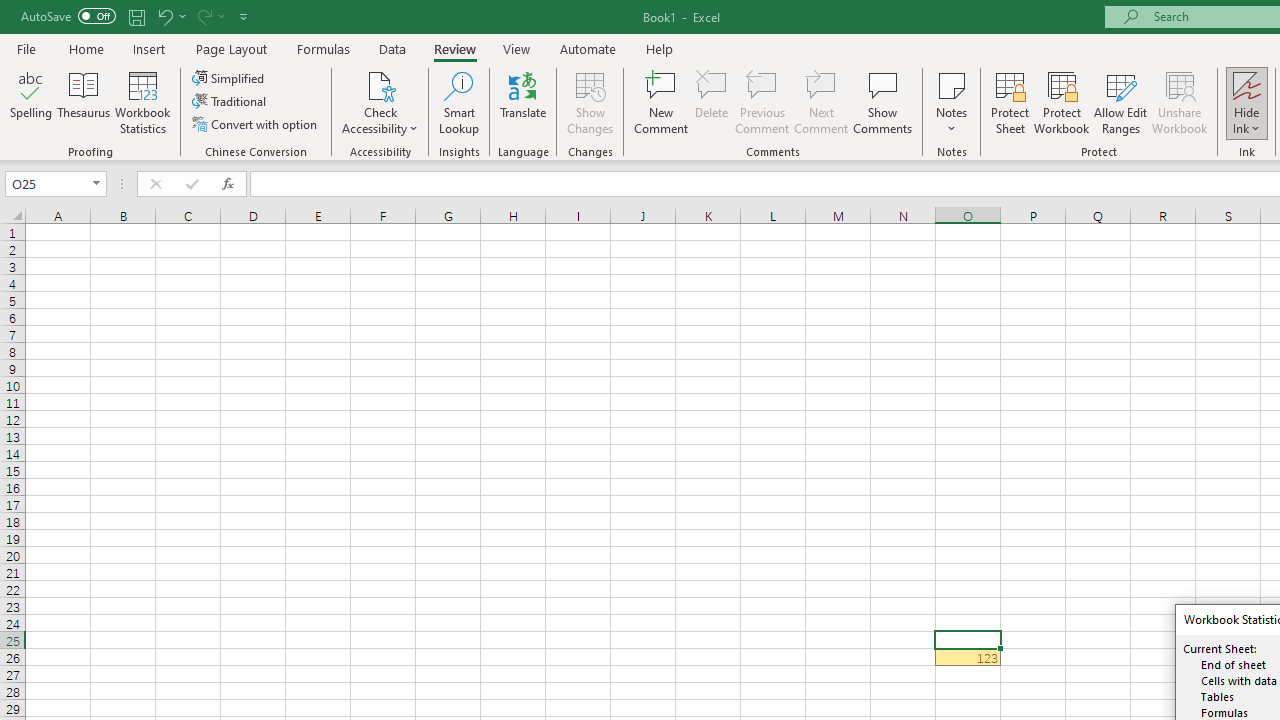 This screenshot has height=720, width=1280. I want to click on Smart Lookup, so click(459, 102).